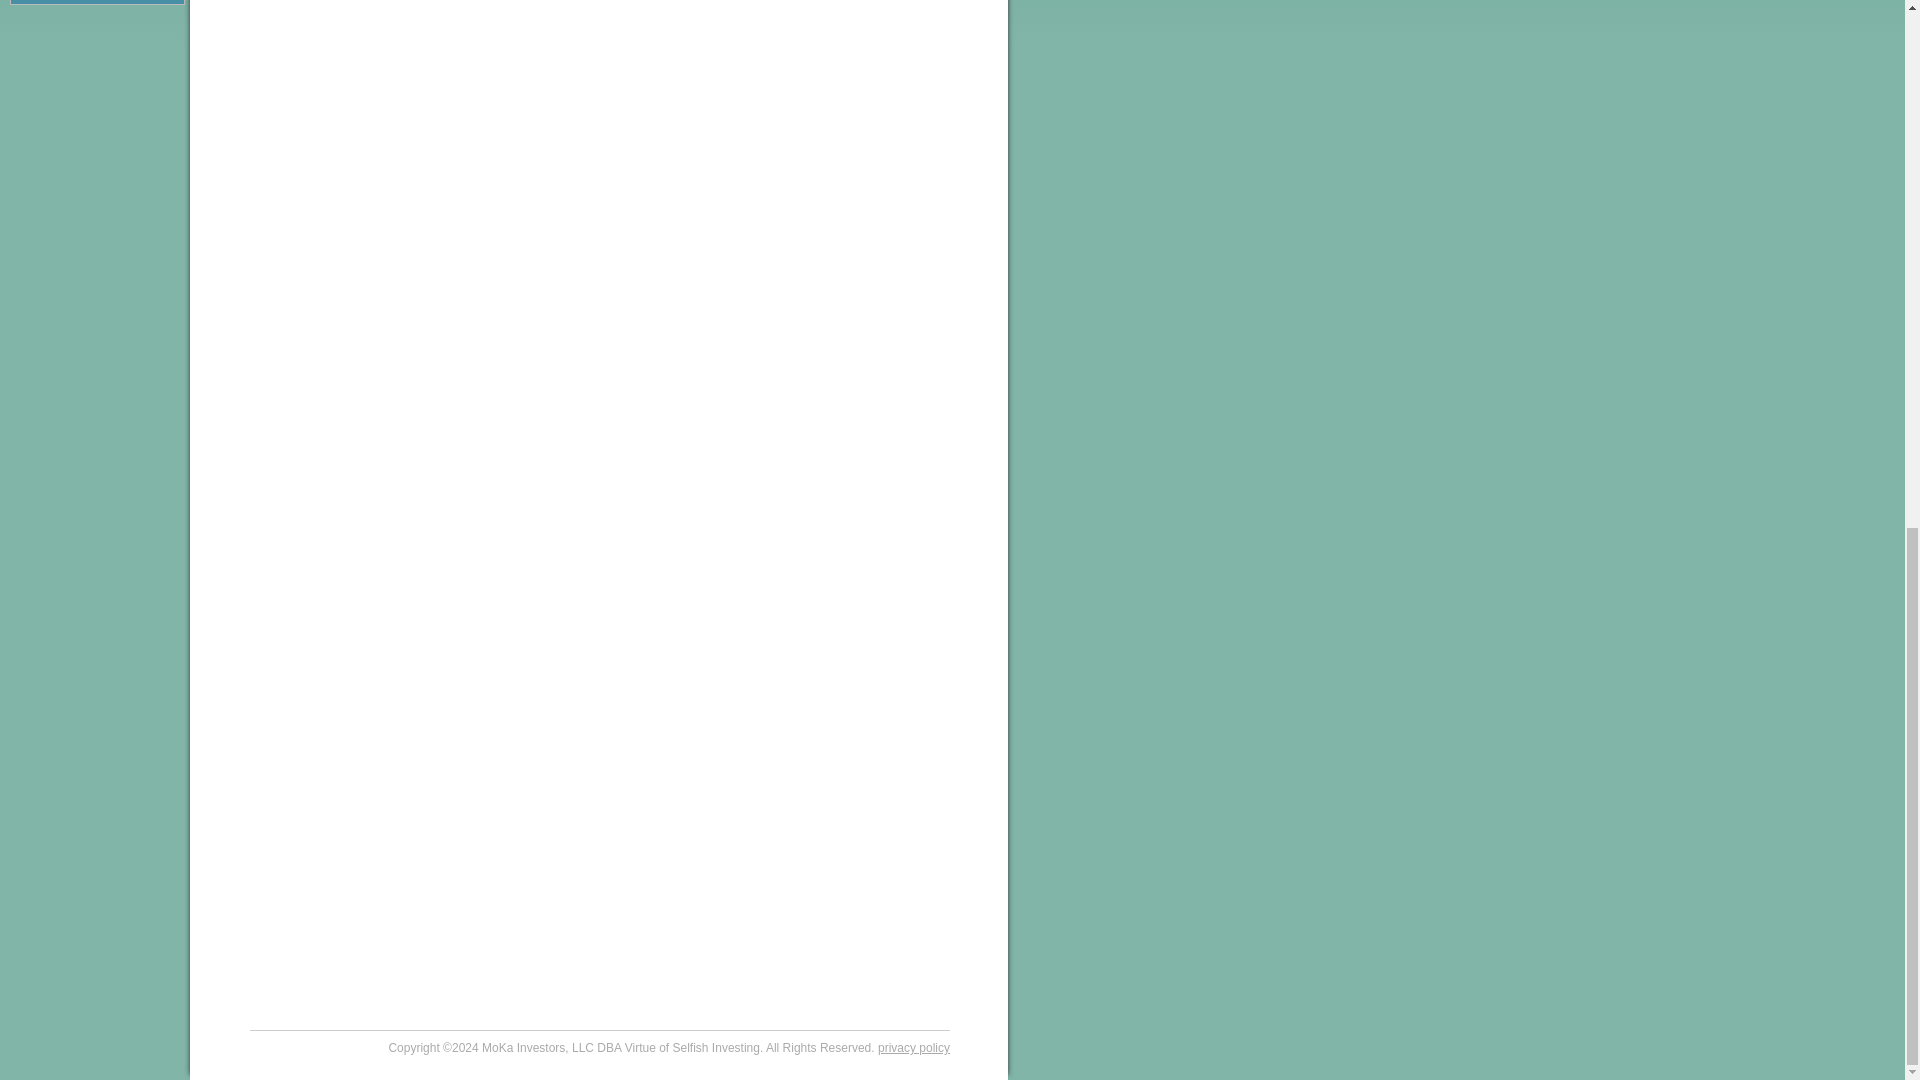 This screenshot has height=1080, width=1920. Describe the element at coordinates (914, 1048) in the screenshot. I see `privacy policy` at that location.